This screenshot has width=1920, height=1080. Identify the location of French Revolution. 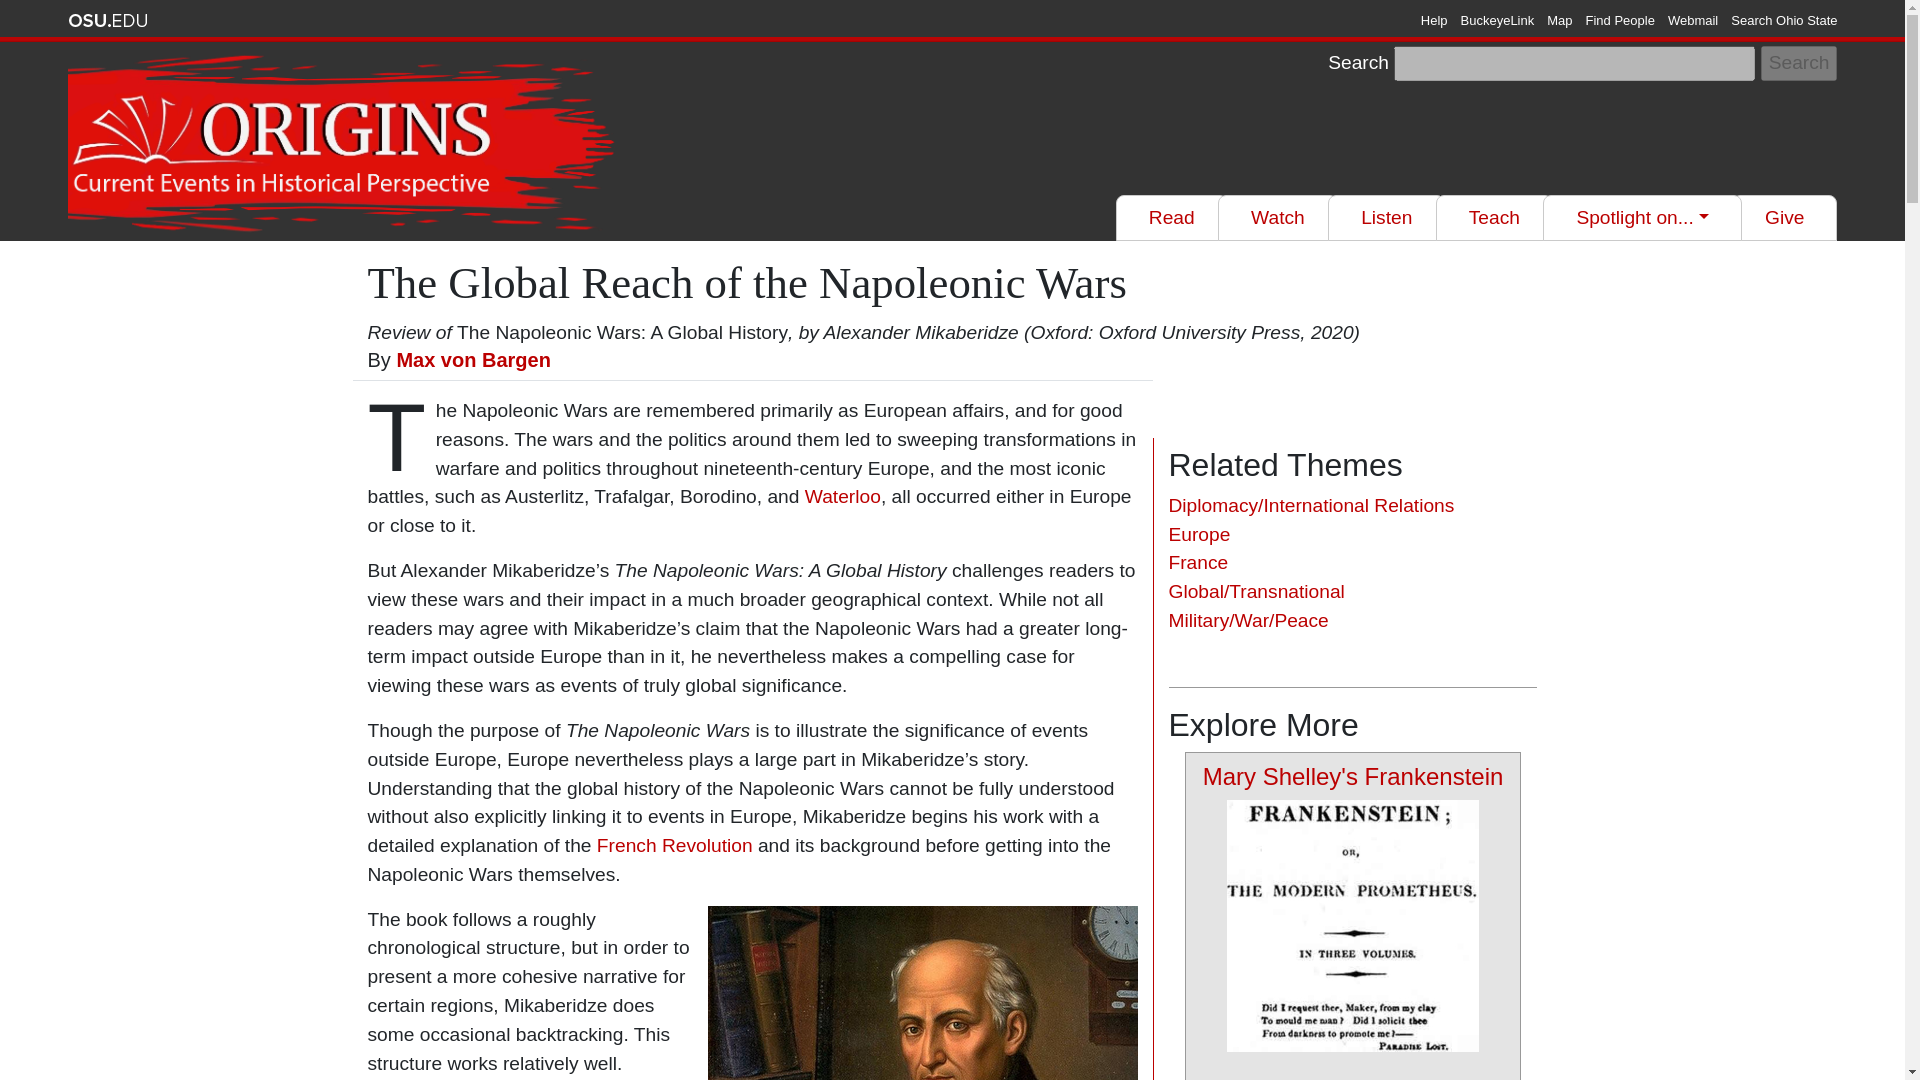
(672, 845).